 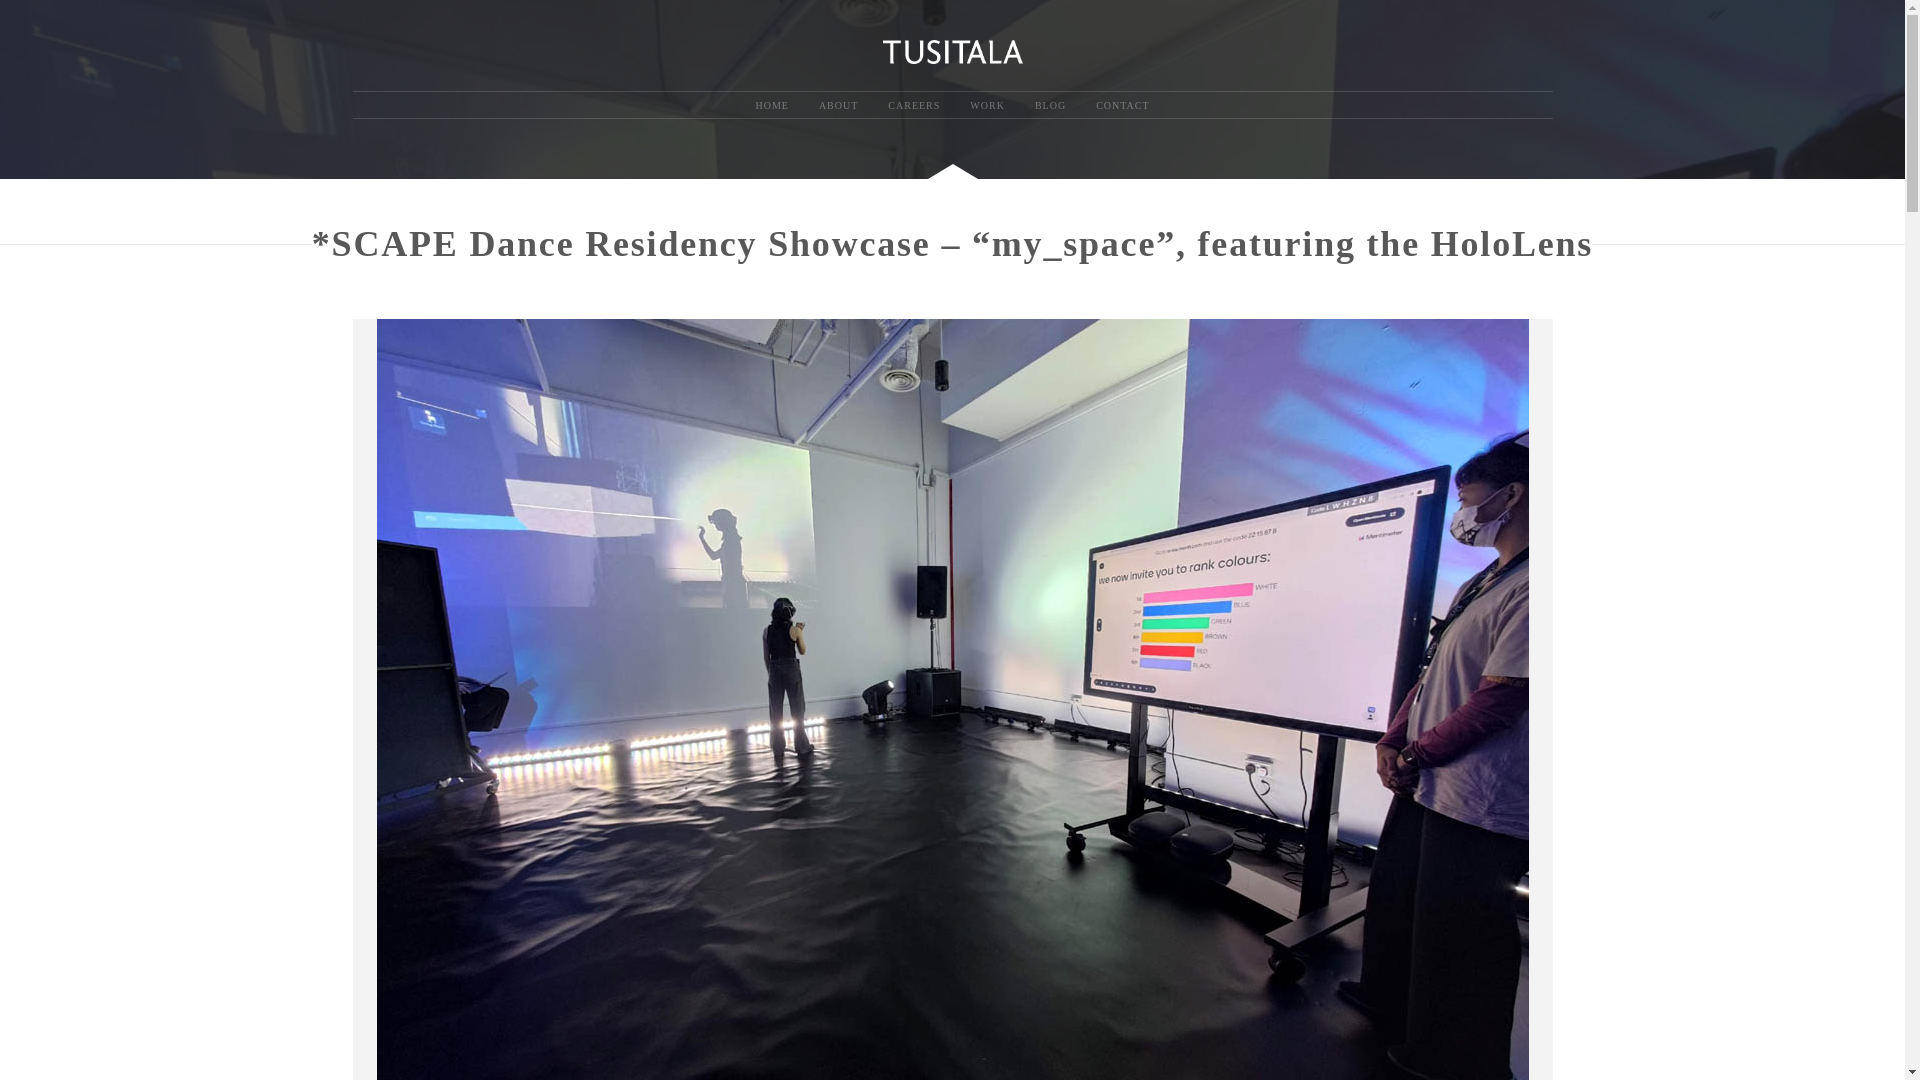 What do you see at coordinates (770, 106) in the screenshot?
I see `HOME` at bounding box center [770, 106].